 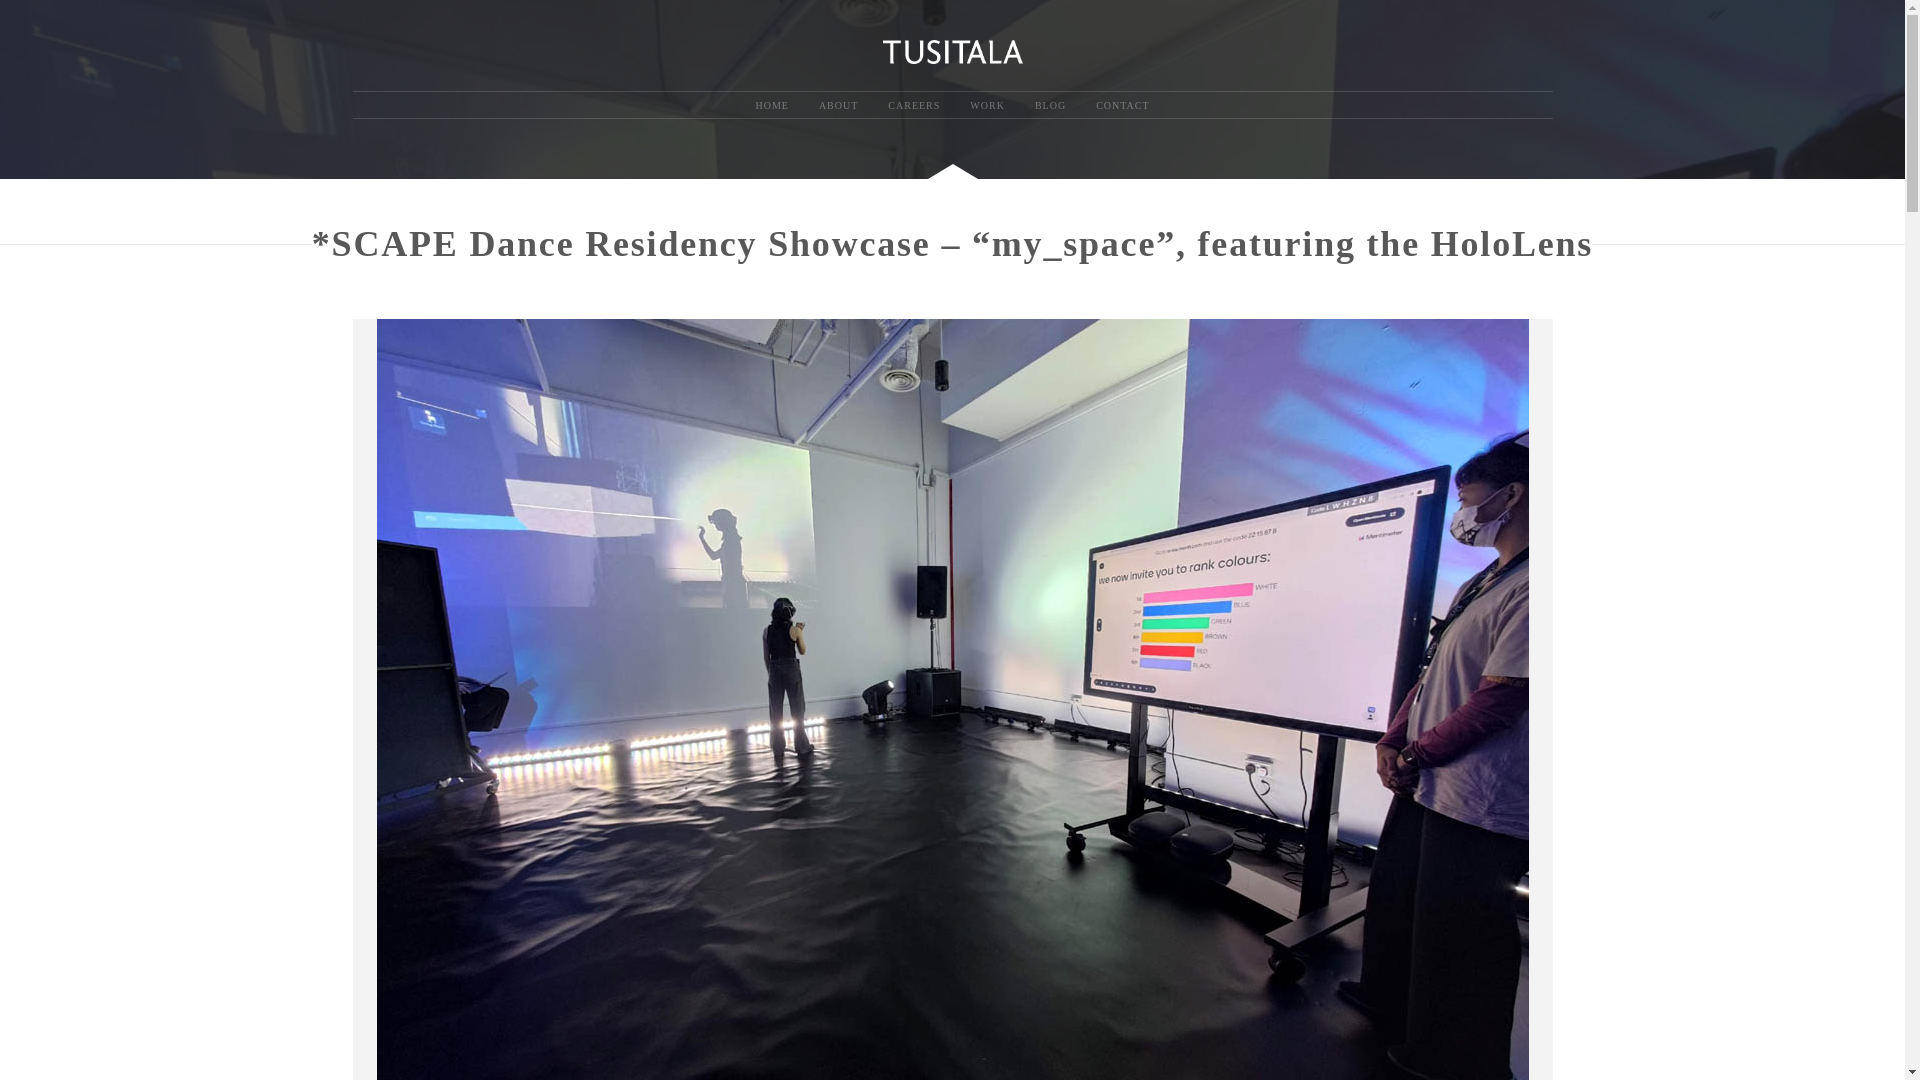 What do you see at coordinates (770, 106) in the screenshot?
I see `HOME` at bounding box center [770, 106].